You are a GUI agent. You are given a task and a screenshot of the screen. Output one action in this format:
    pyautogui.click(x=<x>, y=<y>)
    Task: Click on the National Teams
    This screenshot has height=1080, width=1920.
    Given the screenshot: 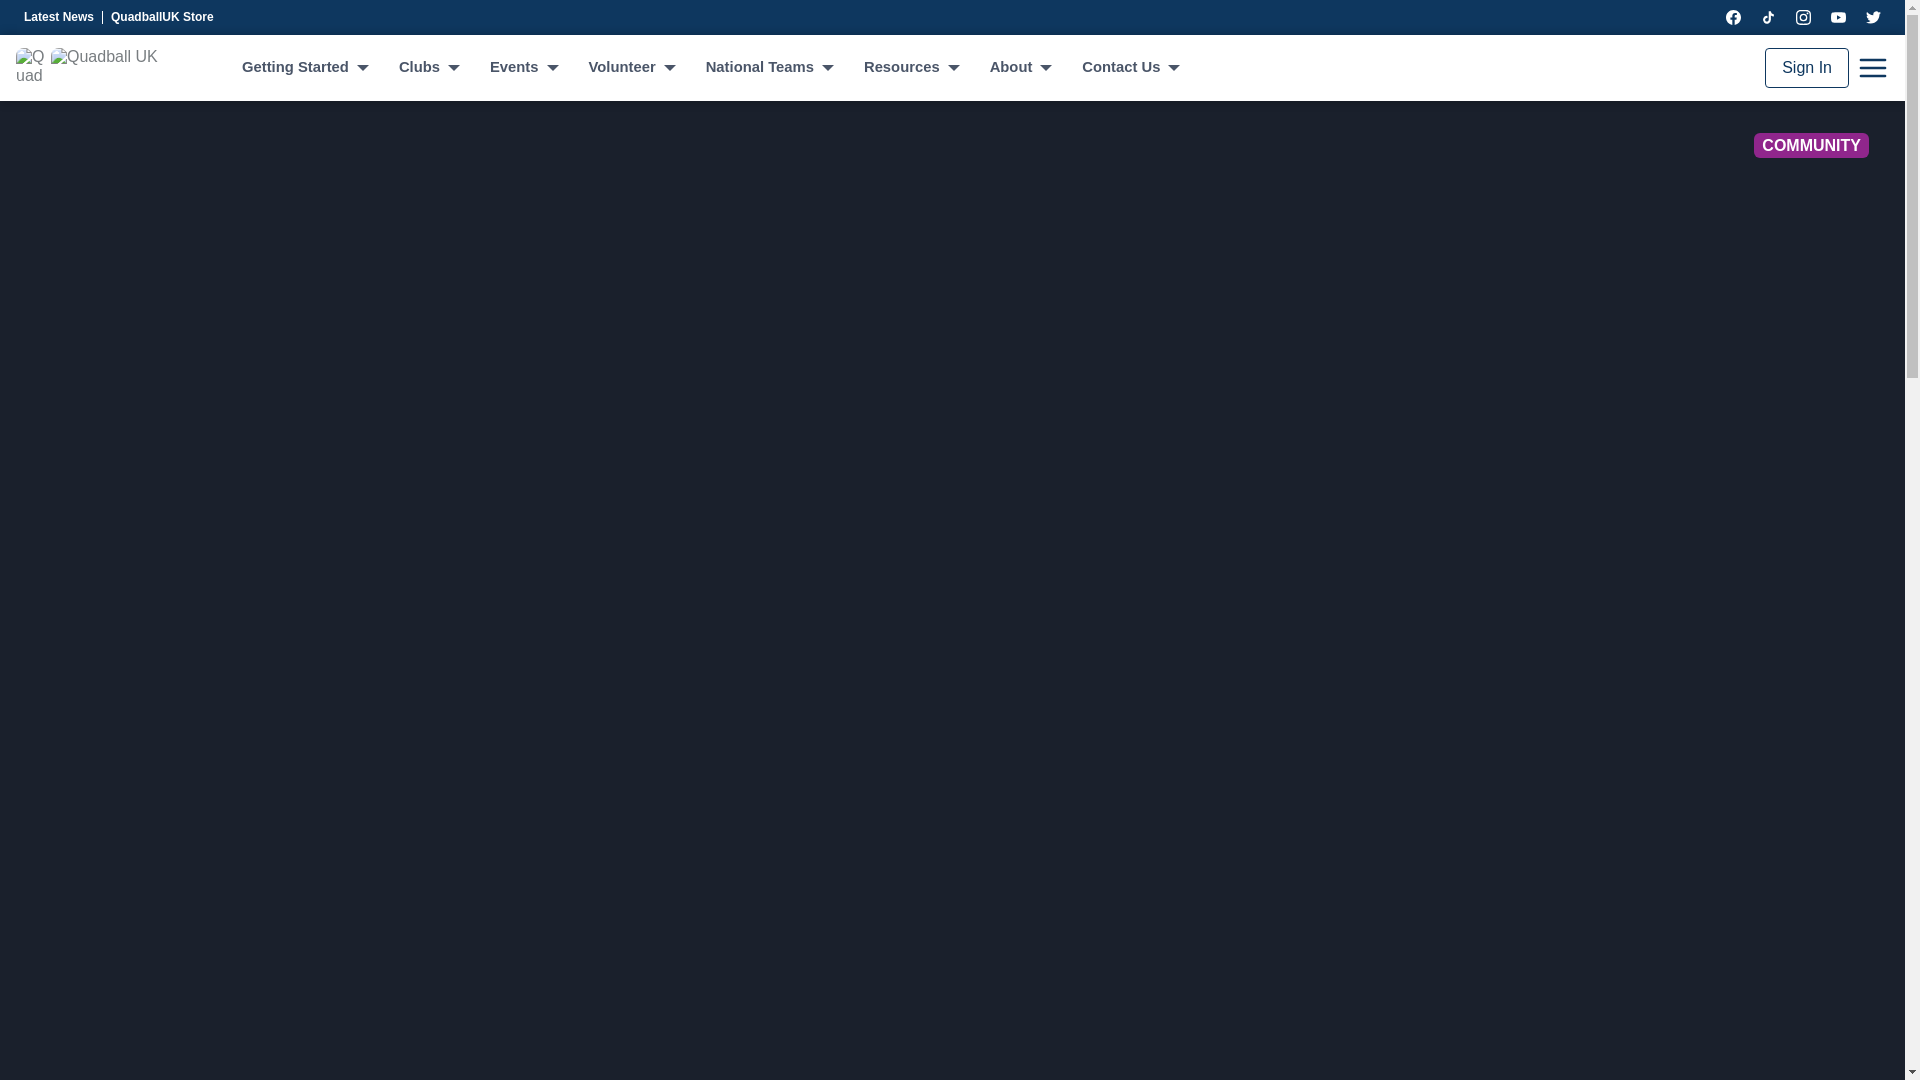 What is the action you would take?
    pyautogui.click(x=768, y=68)
    